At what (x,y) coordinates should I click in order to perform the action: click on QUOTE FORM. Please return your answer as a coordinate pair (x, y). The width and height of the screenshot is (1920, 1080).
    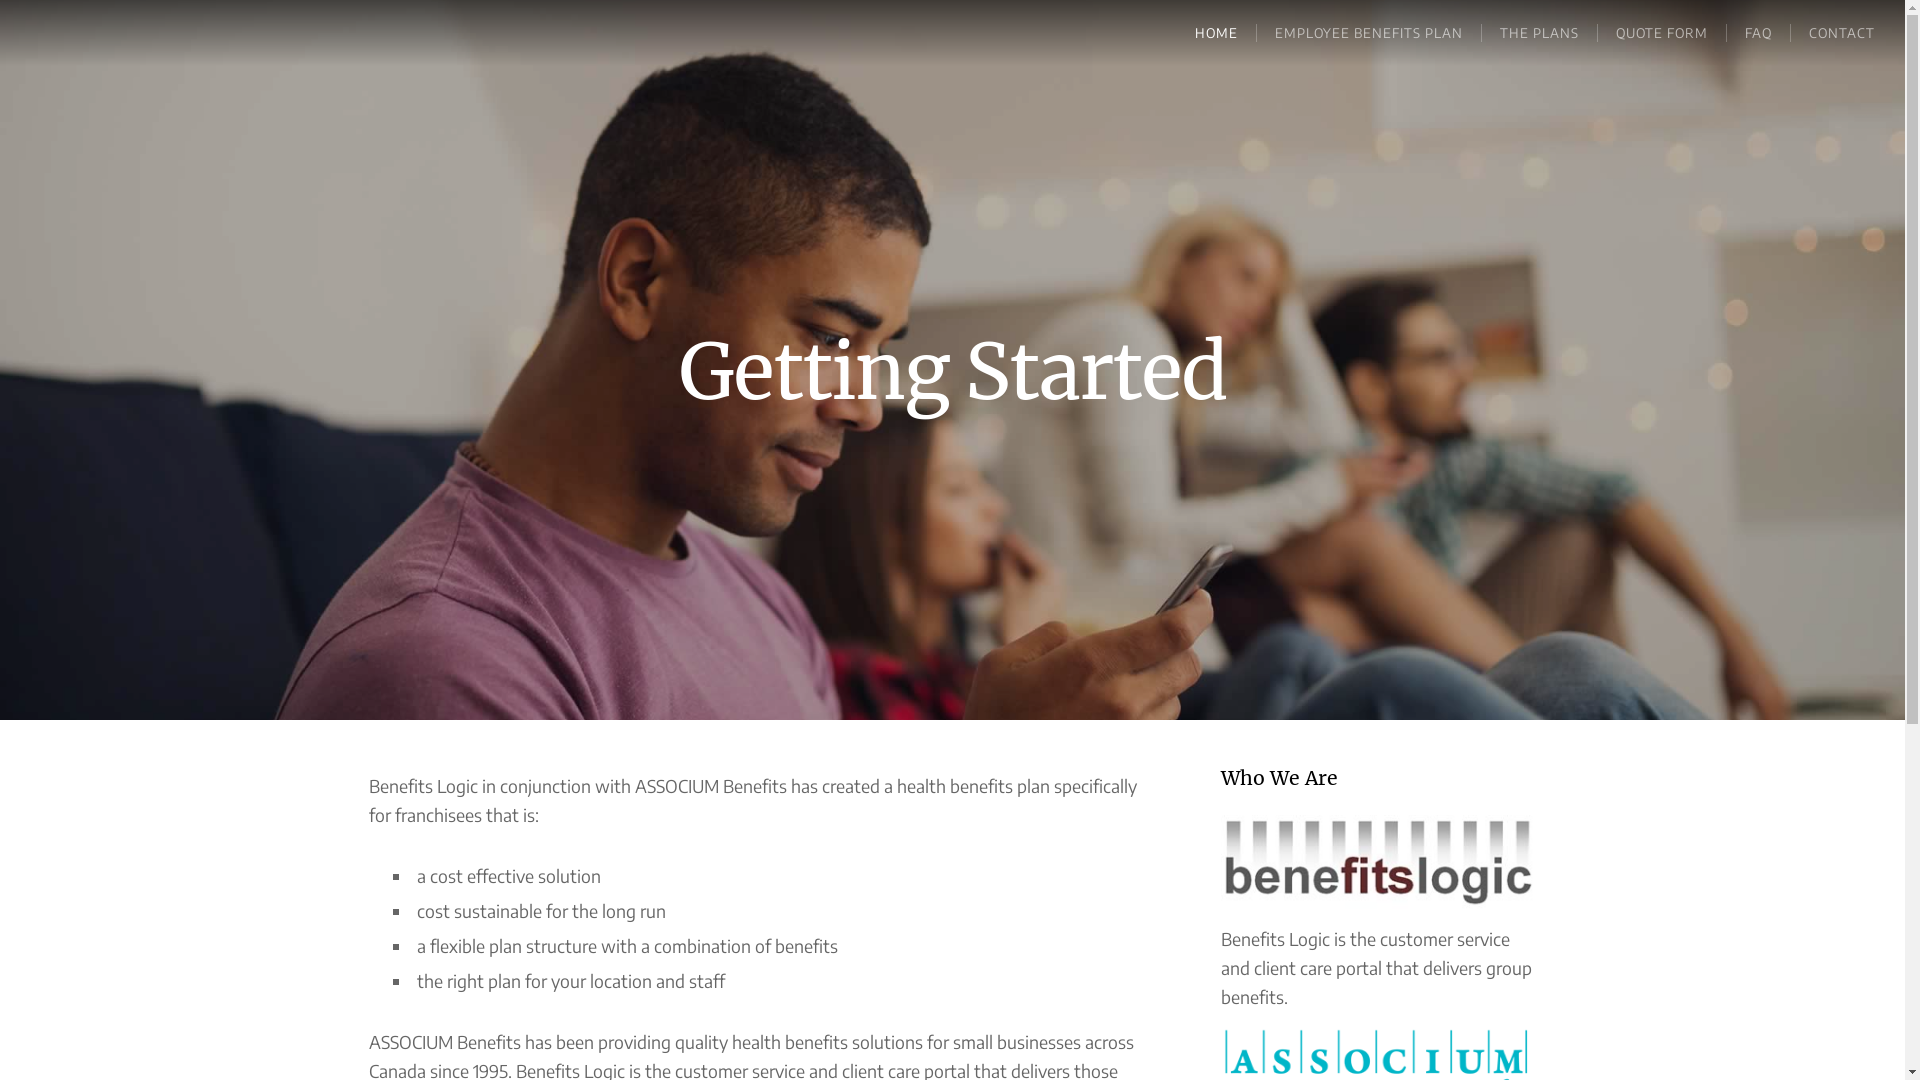
    Looking at the image, I should click on (1662, 33).